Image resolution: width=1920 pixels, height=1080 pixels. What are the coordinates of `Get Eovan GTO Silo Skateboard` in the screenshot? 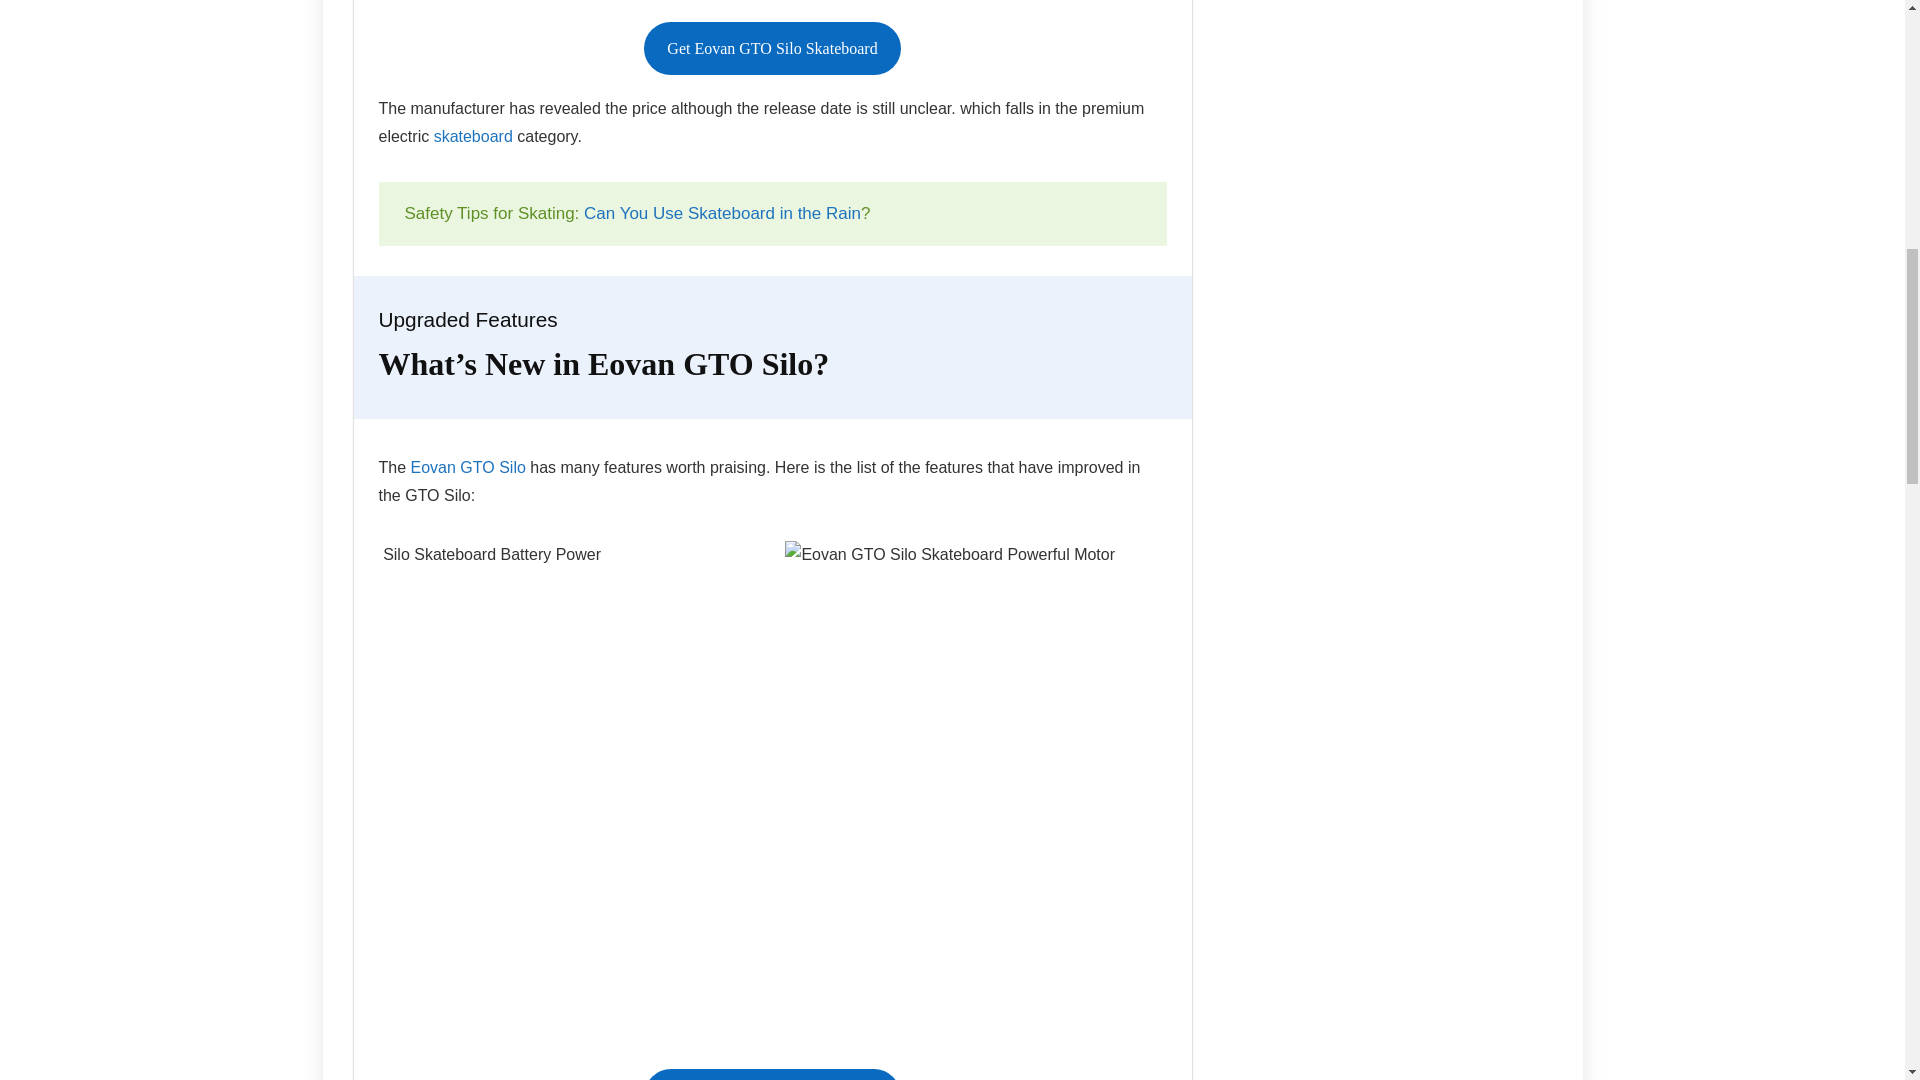 It's located at (772, 1074).